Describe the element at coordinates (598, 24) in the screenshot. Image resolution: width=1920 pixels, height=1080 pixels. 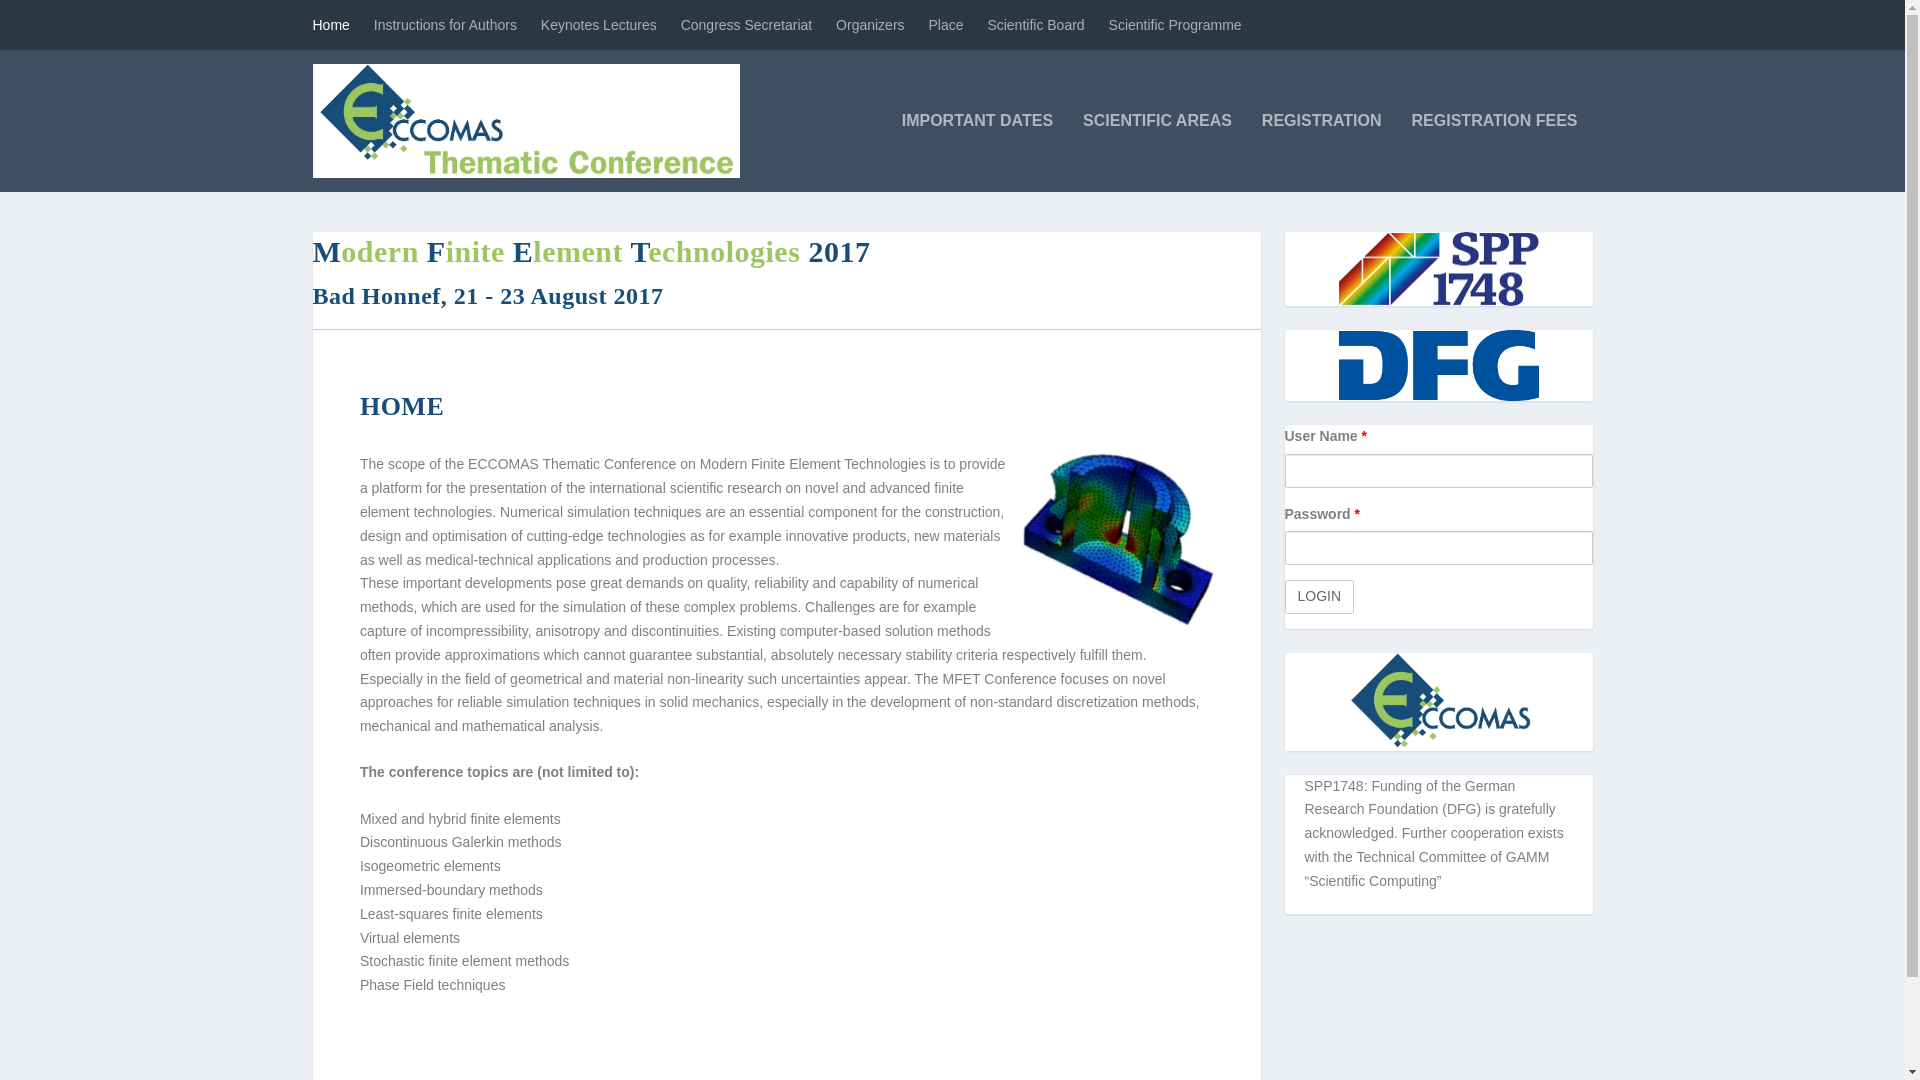
I see `Keynotes Lectures` at that location.